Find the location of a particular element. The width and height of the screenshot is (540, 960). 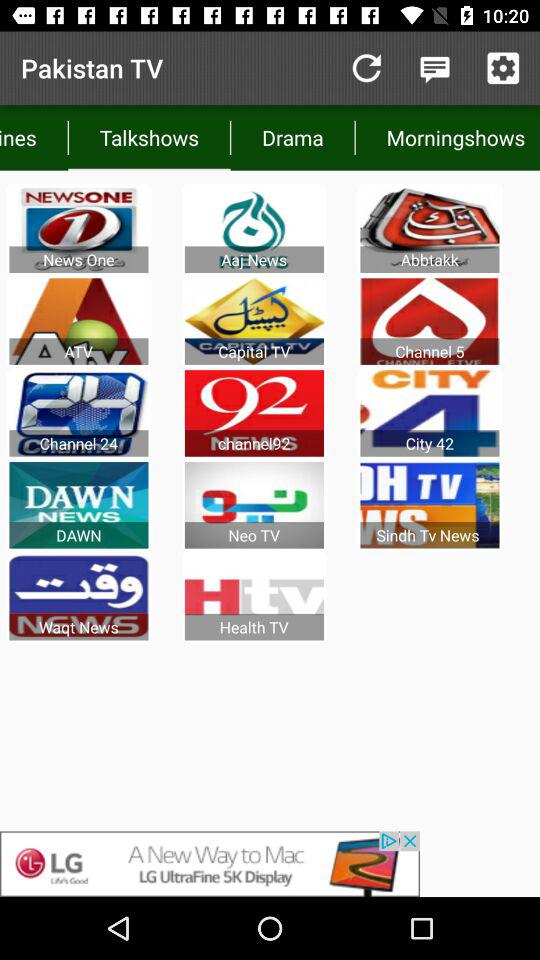

go to advertisement website is located at coordinates (270, 864).